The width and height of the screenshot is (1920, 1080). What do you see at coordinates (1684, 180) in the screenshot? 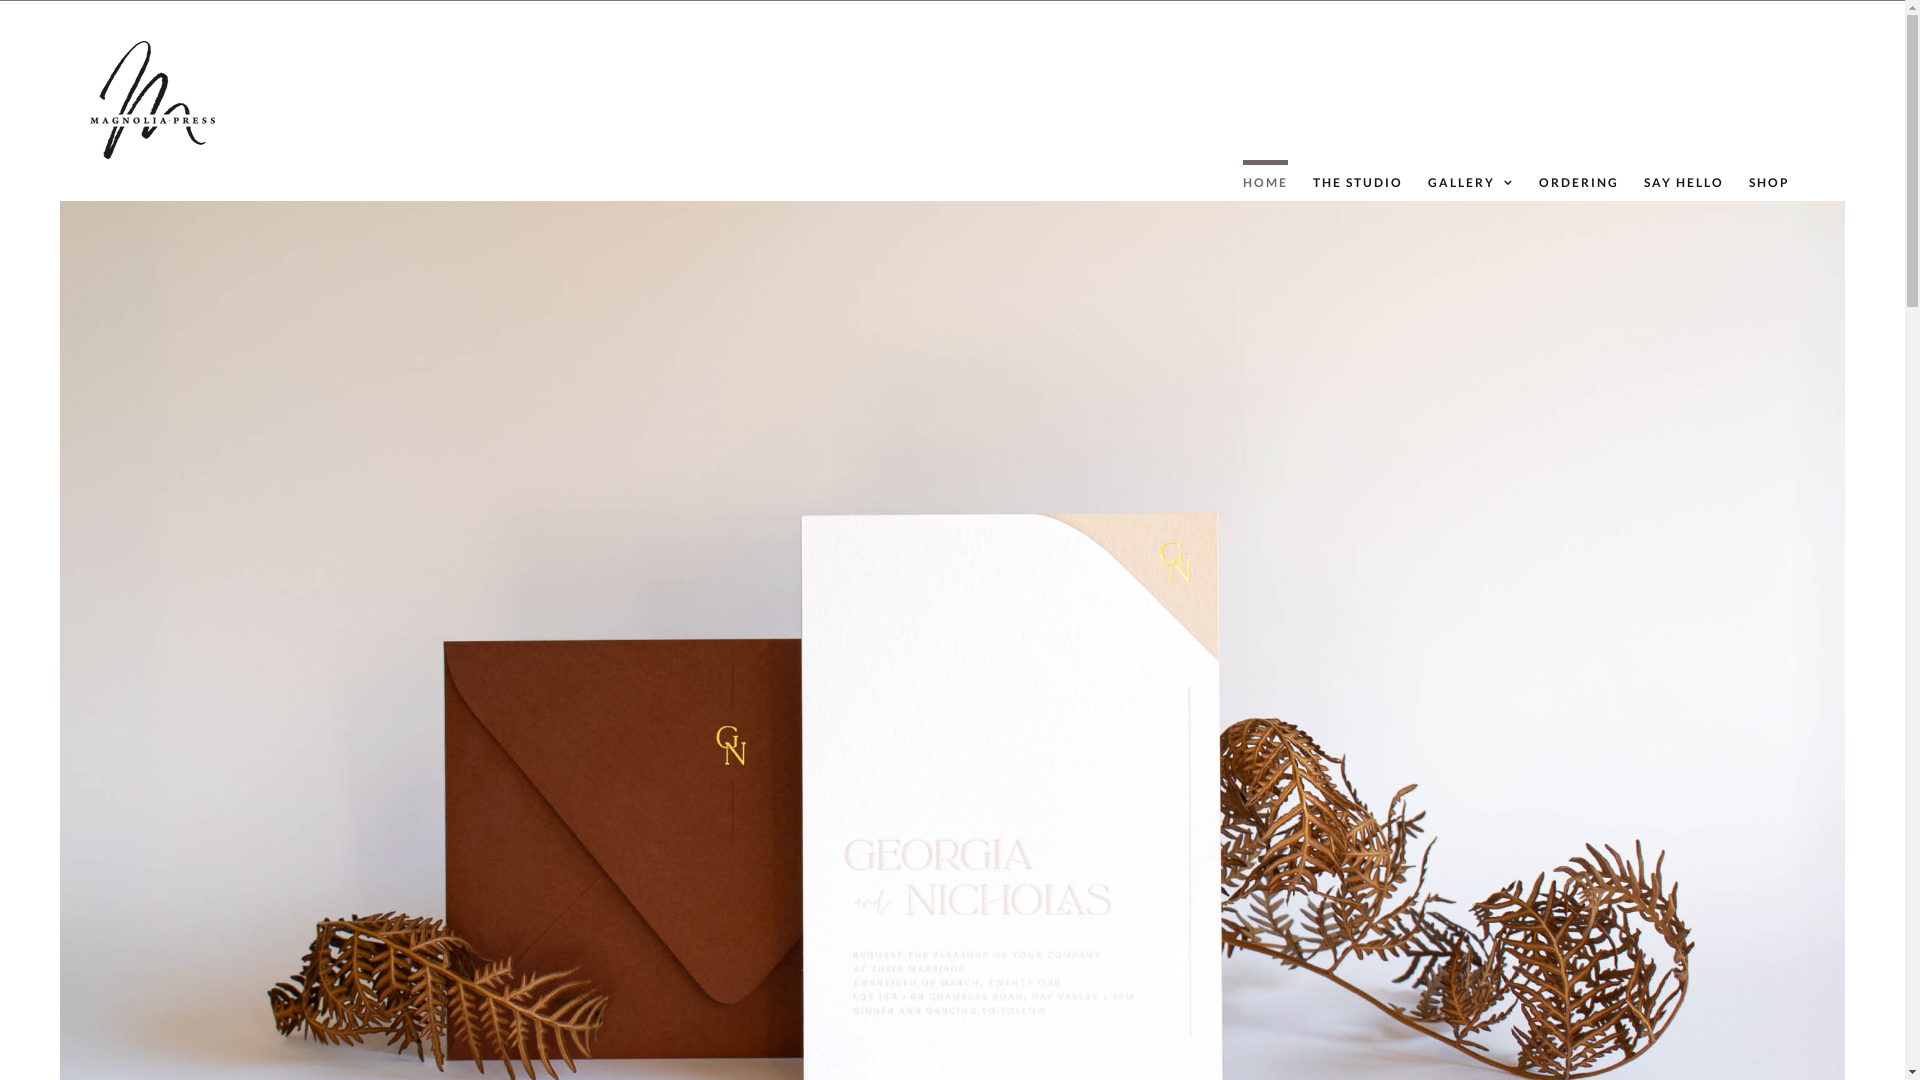
I see `SAY HELLO` at bounding box center [1684, 180].